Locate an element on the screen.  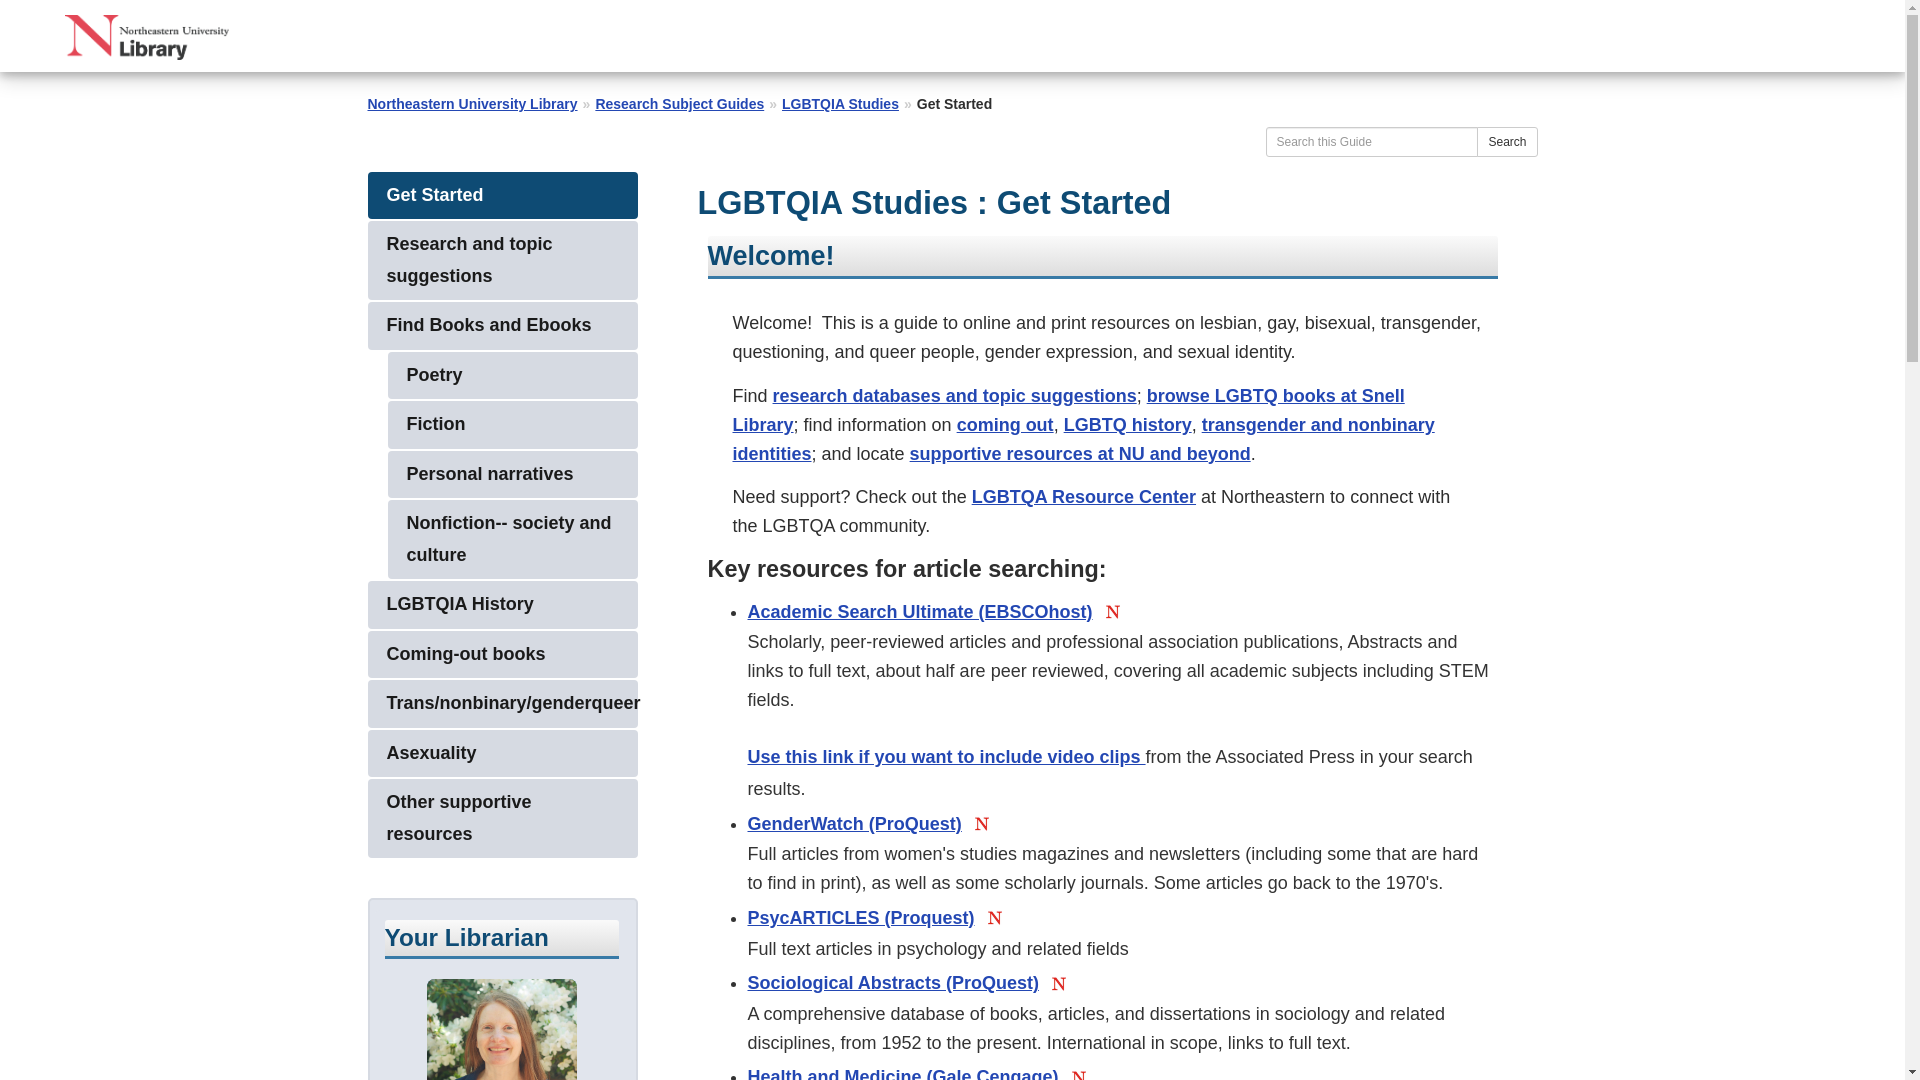
Search is located at coordinates (1506, 140).